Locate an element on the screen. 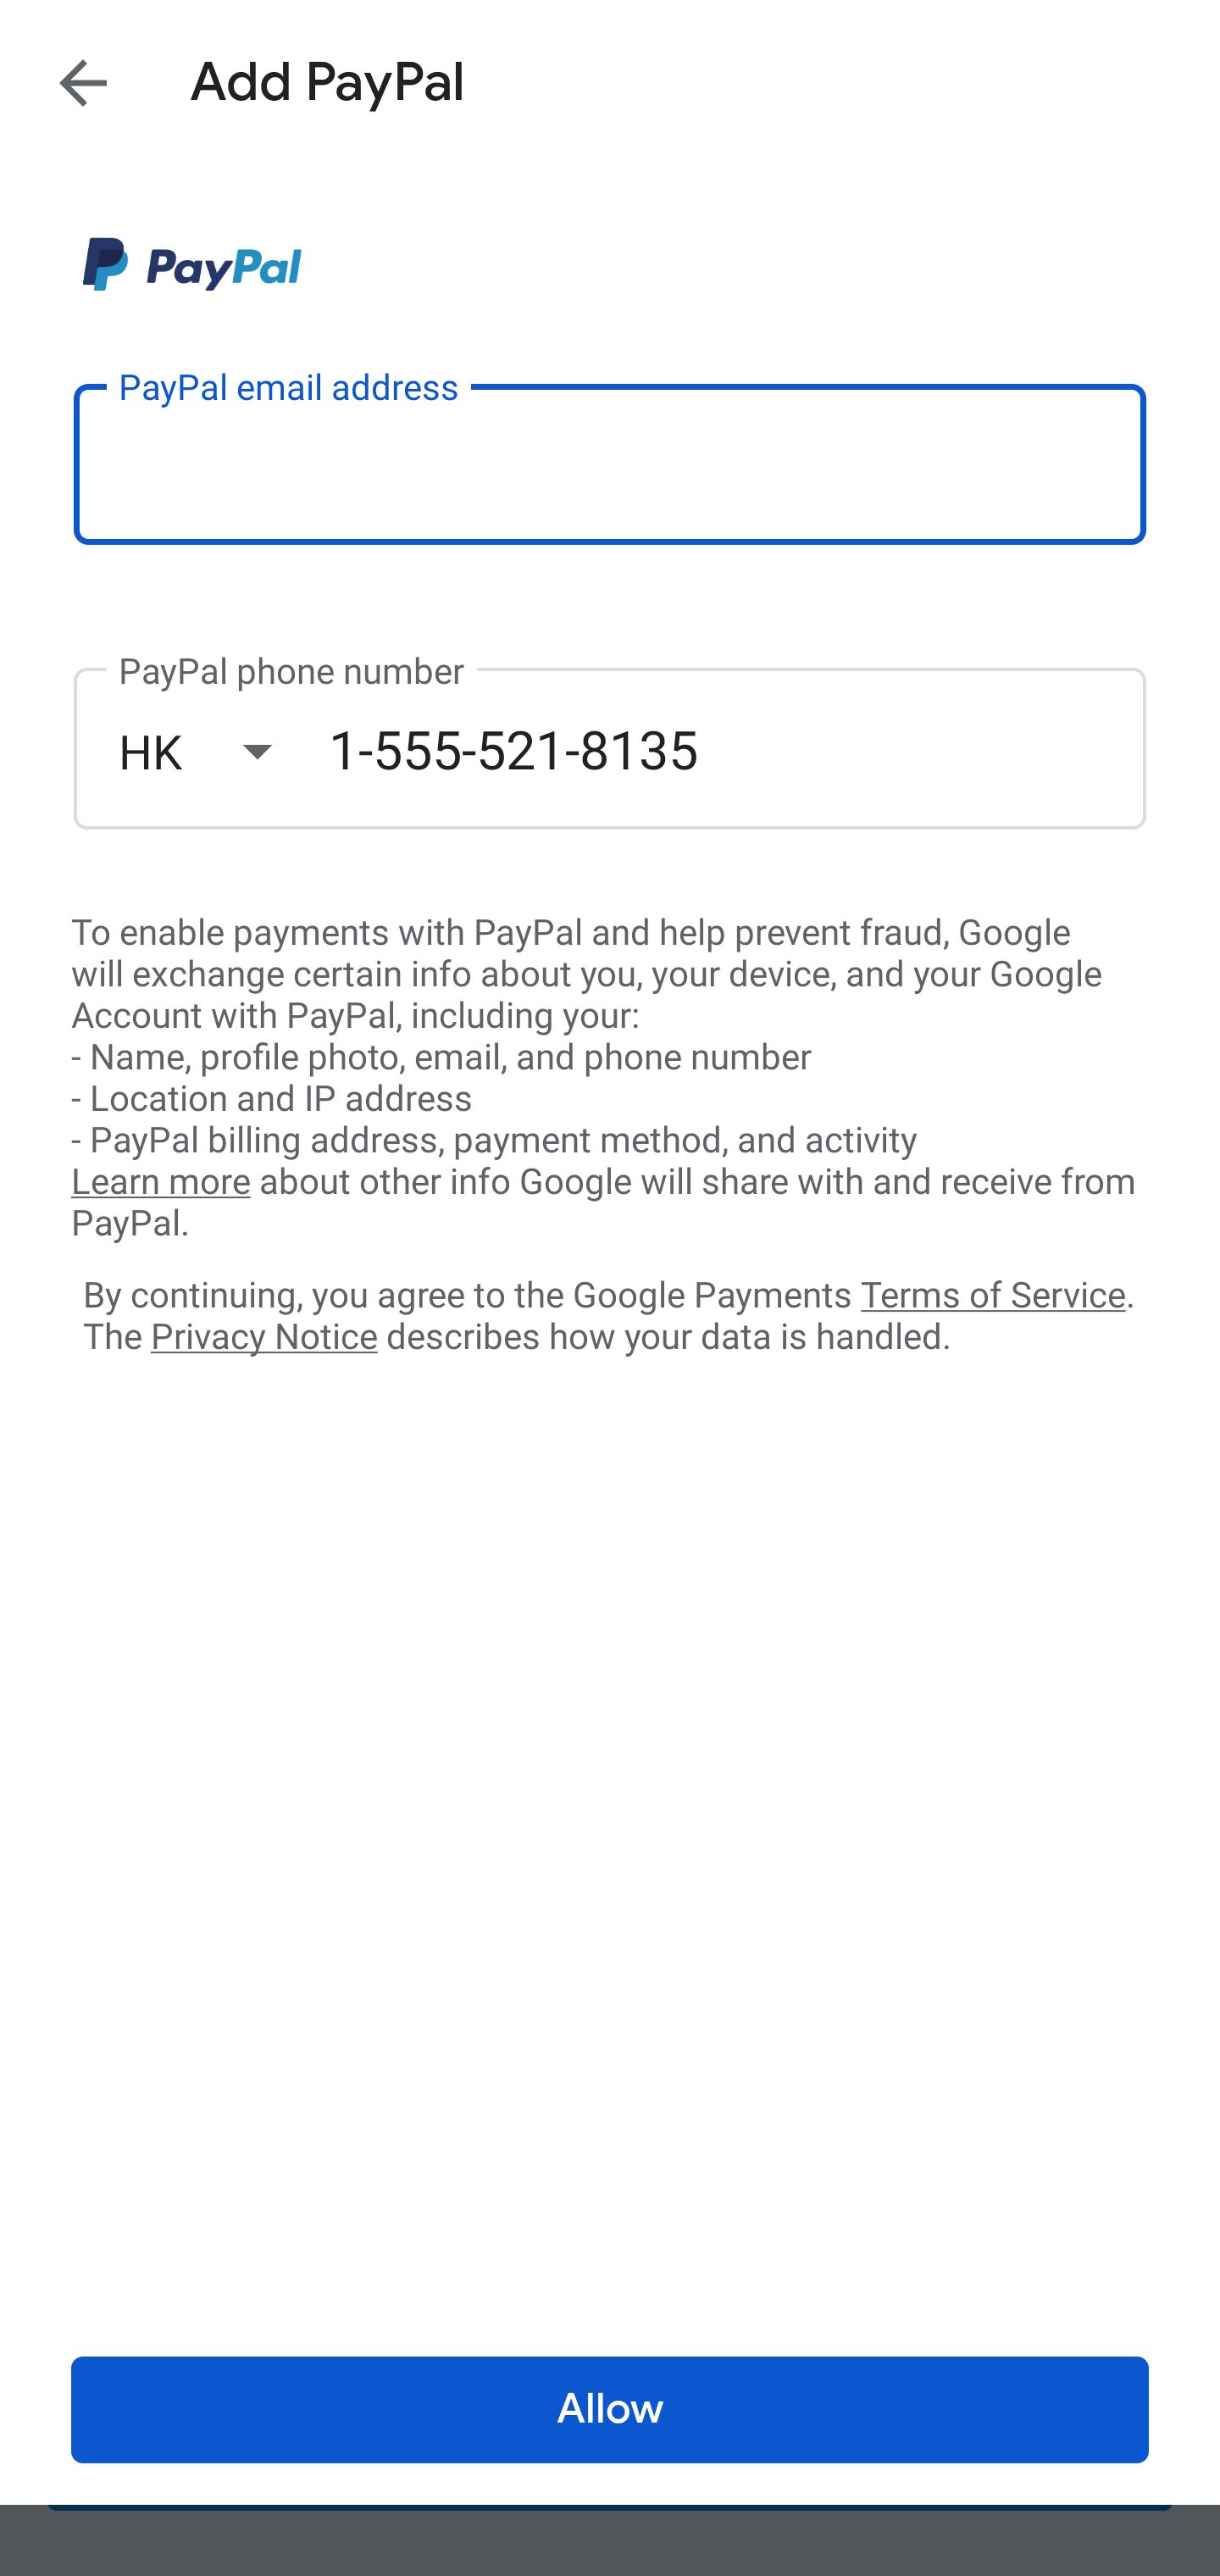 The height and width of the screenshot is (2576, 1220). Allow is located at coordinates (610, 2410).